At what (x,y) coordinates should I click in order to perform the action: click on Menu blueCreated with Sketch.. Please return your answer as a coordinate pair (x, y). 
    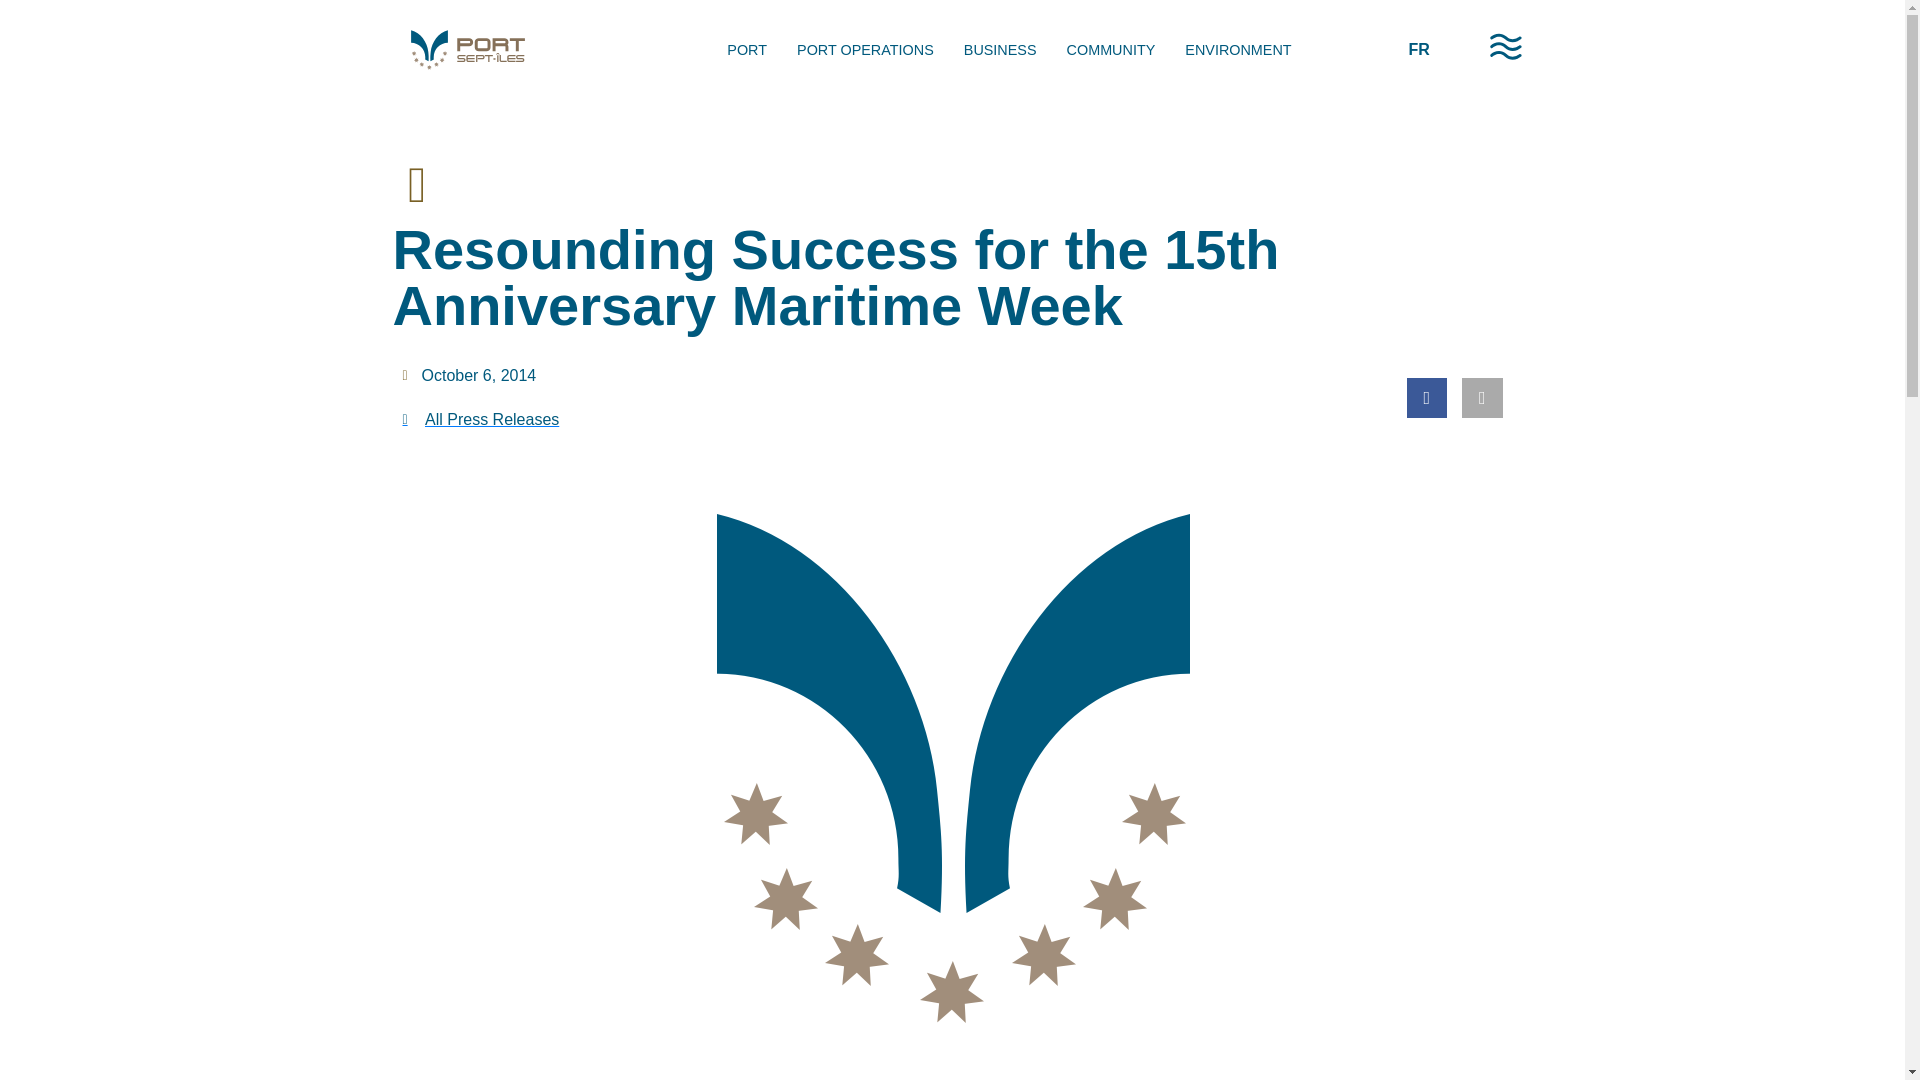
    Looking at the image, I should click on (1506, 46).